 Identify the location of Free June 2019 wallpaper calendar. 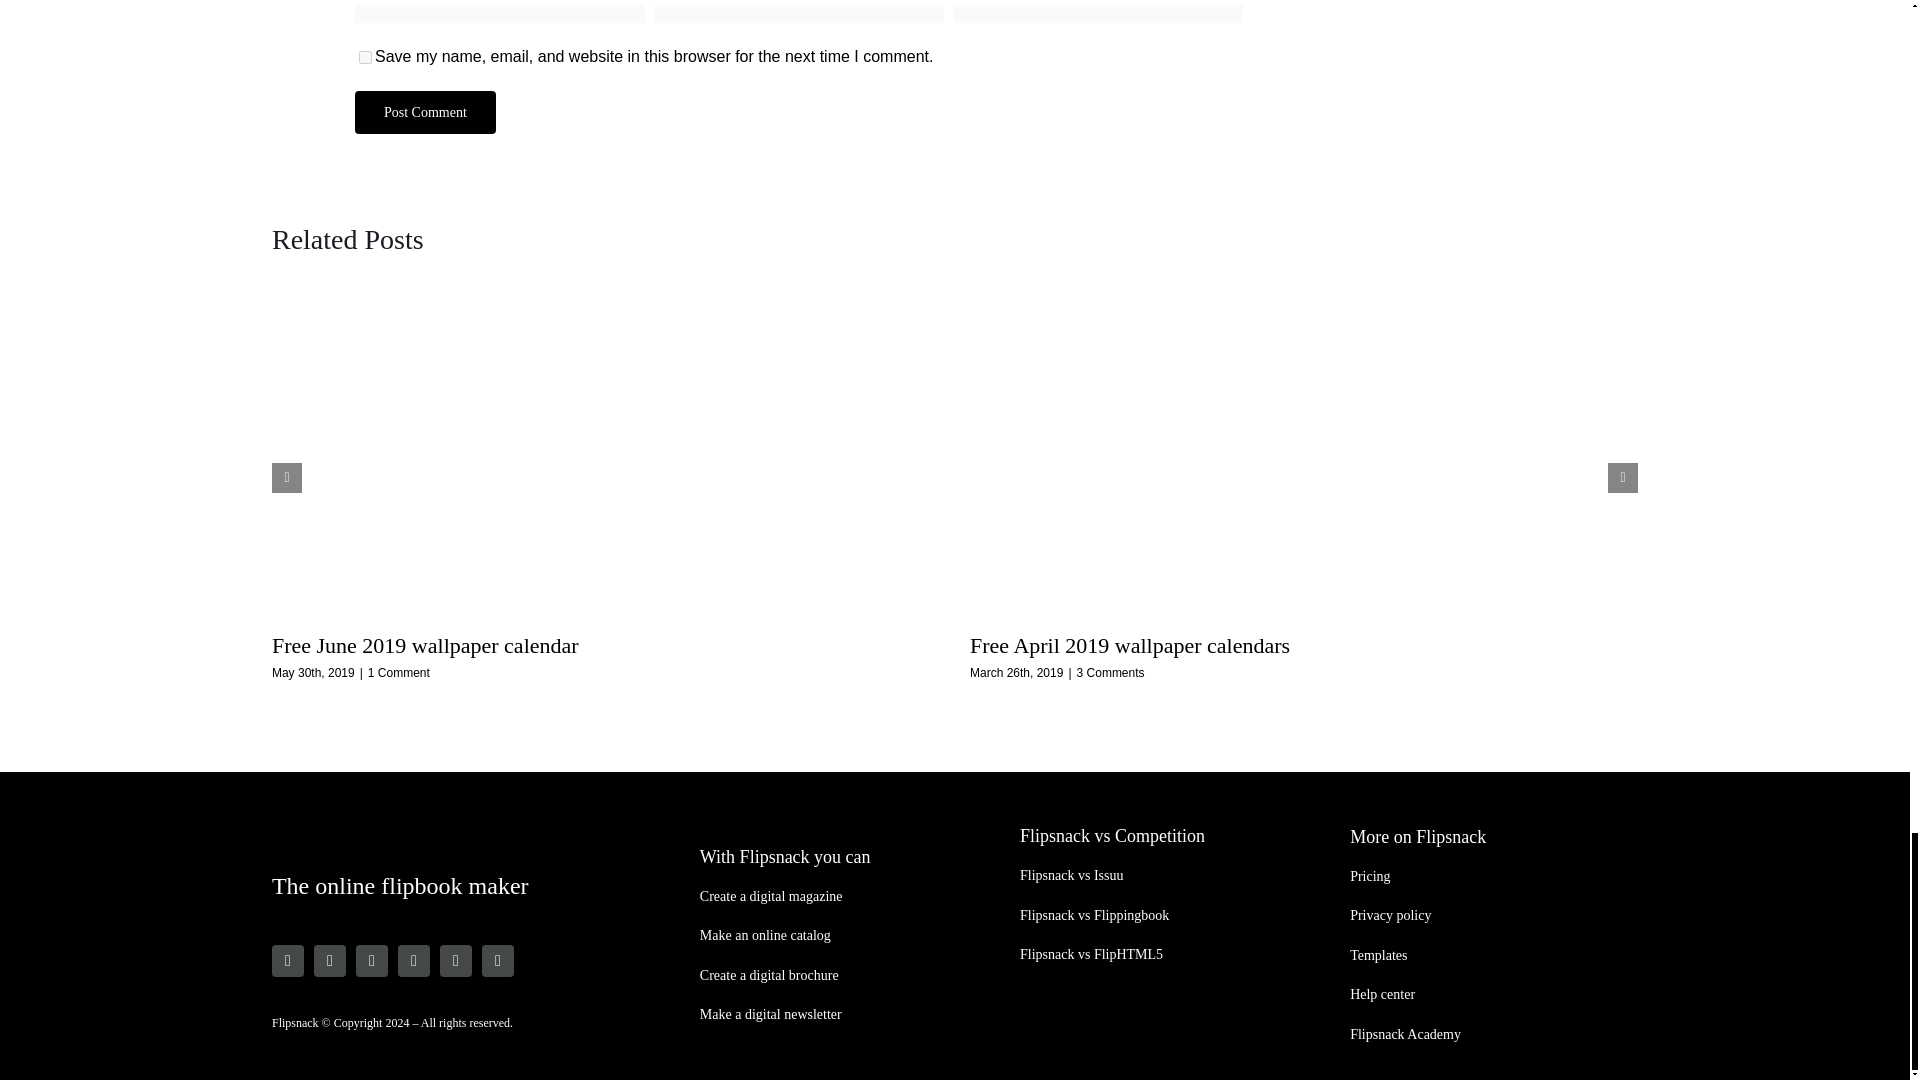
(426, 644).